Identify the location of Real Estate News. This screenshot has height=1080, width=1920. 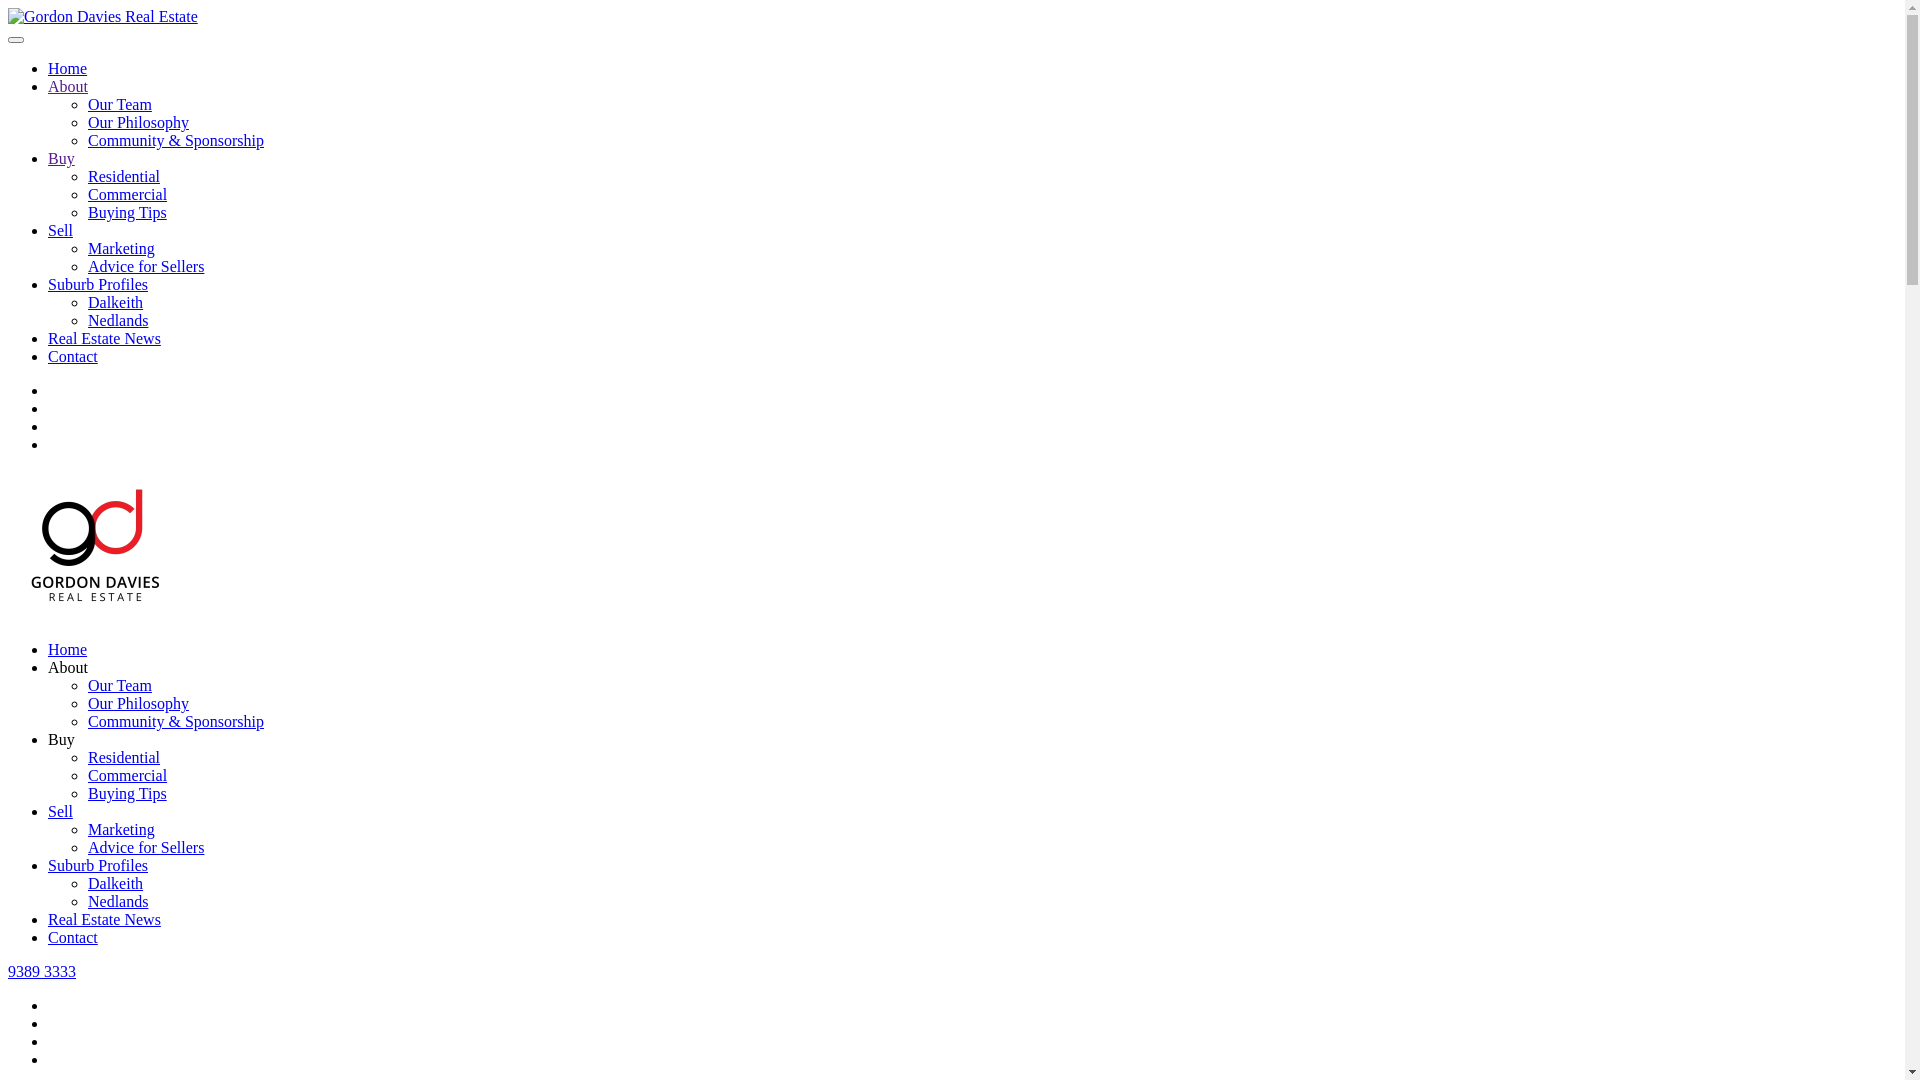
(104, 920).